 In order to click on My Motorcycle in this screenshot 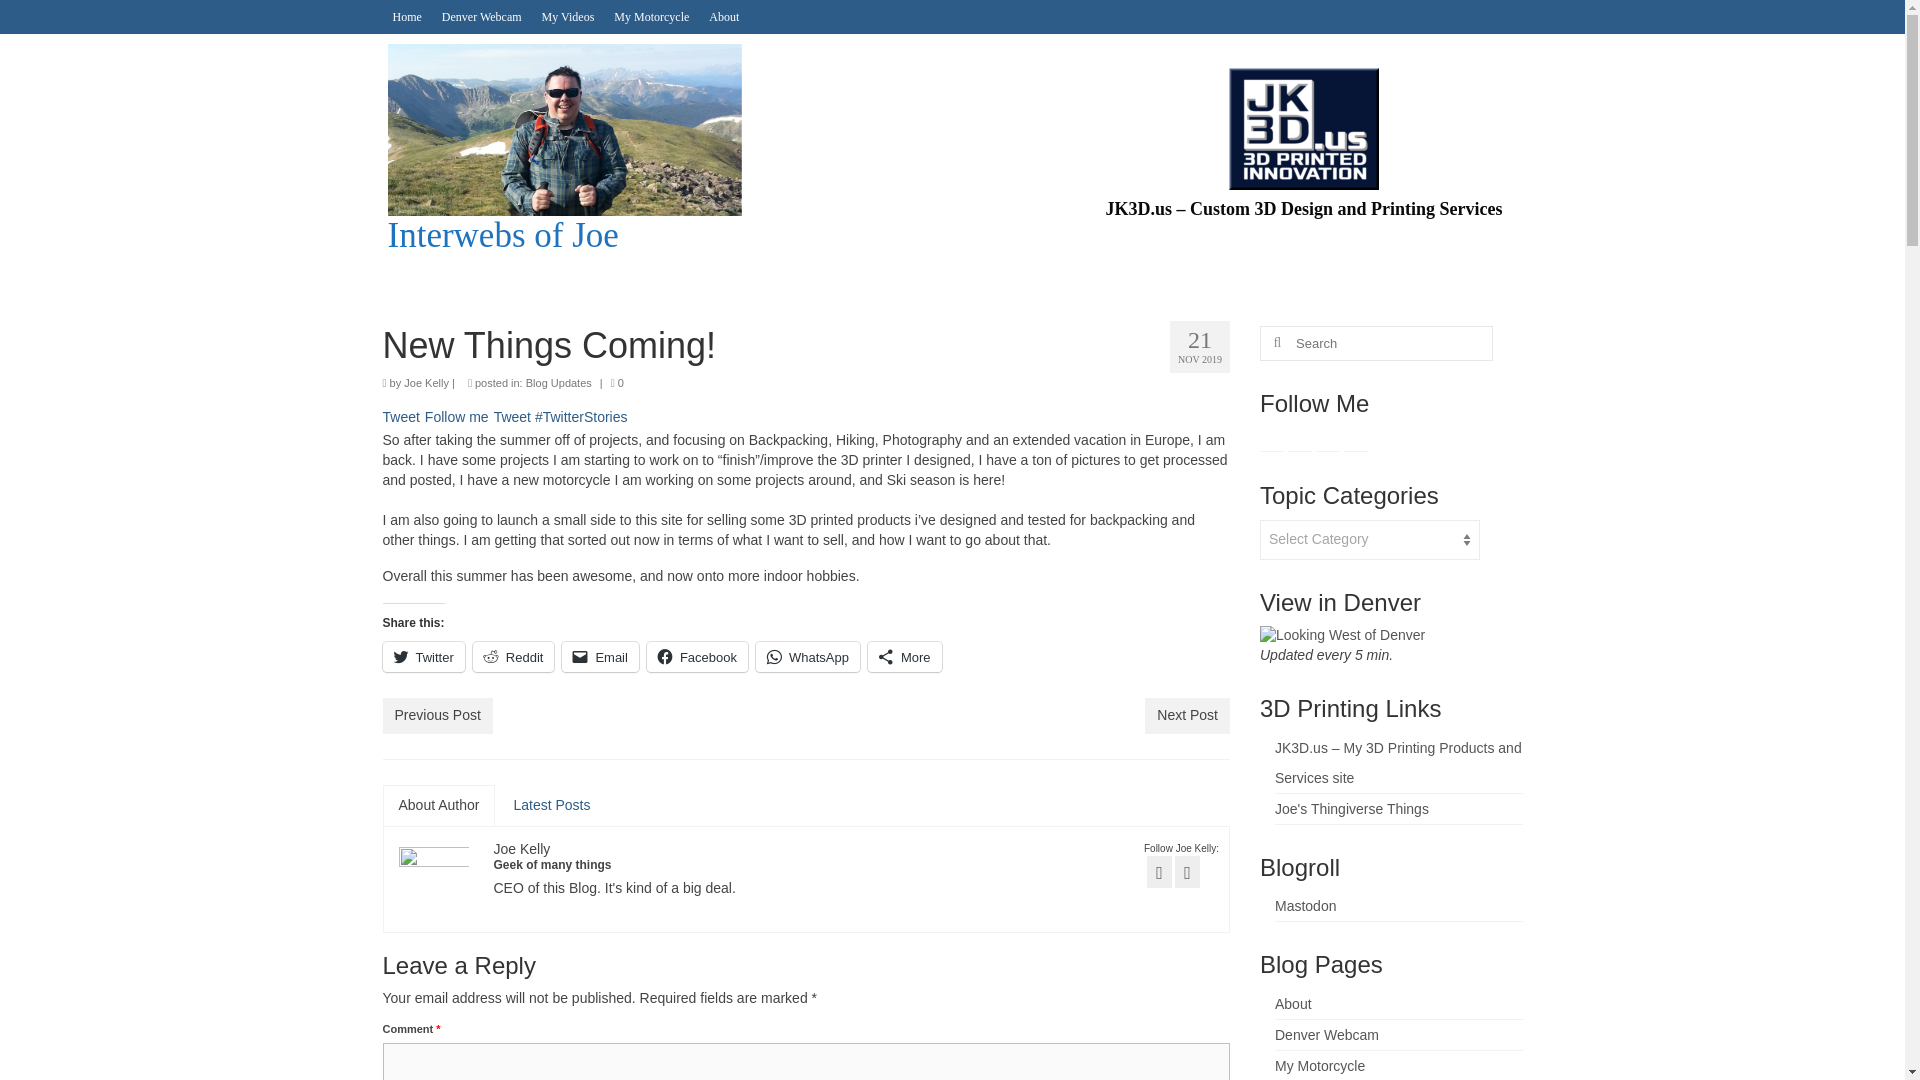, I will do `click(651, 16)`.